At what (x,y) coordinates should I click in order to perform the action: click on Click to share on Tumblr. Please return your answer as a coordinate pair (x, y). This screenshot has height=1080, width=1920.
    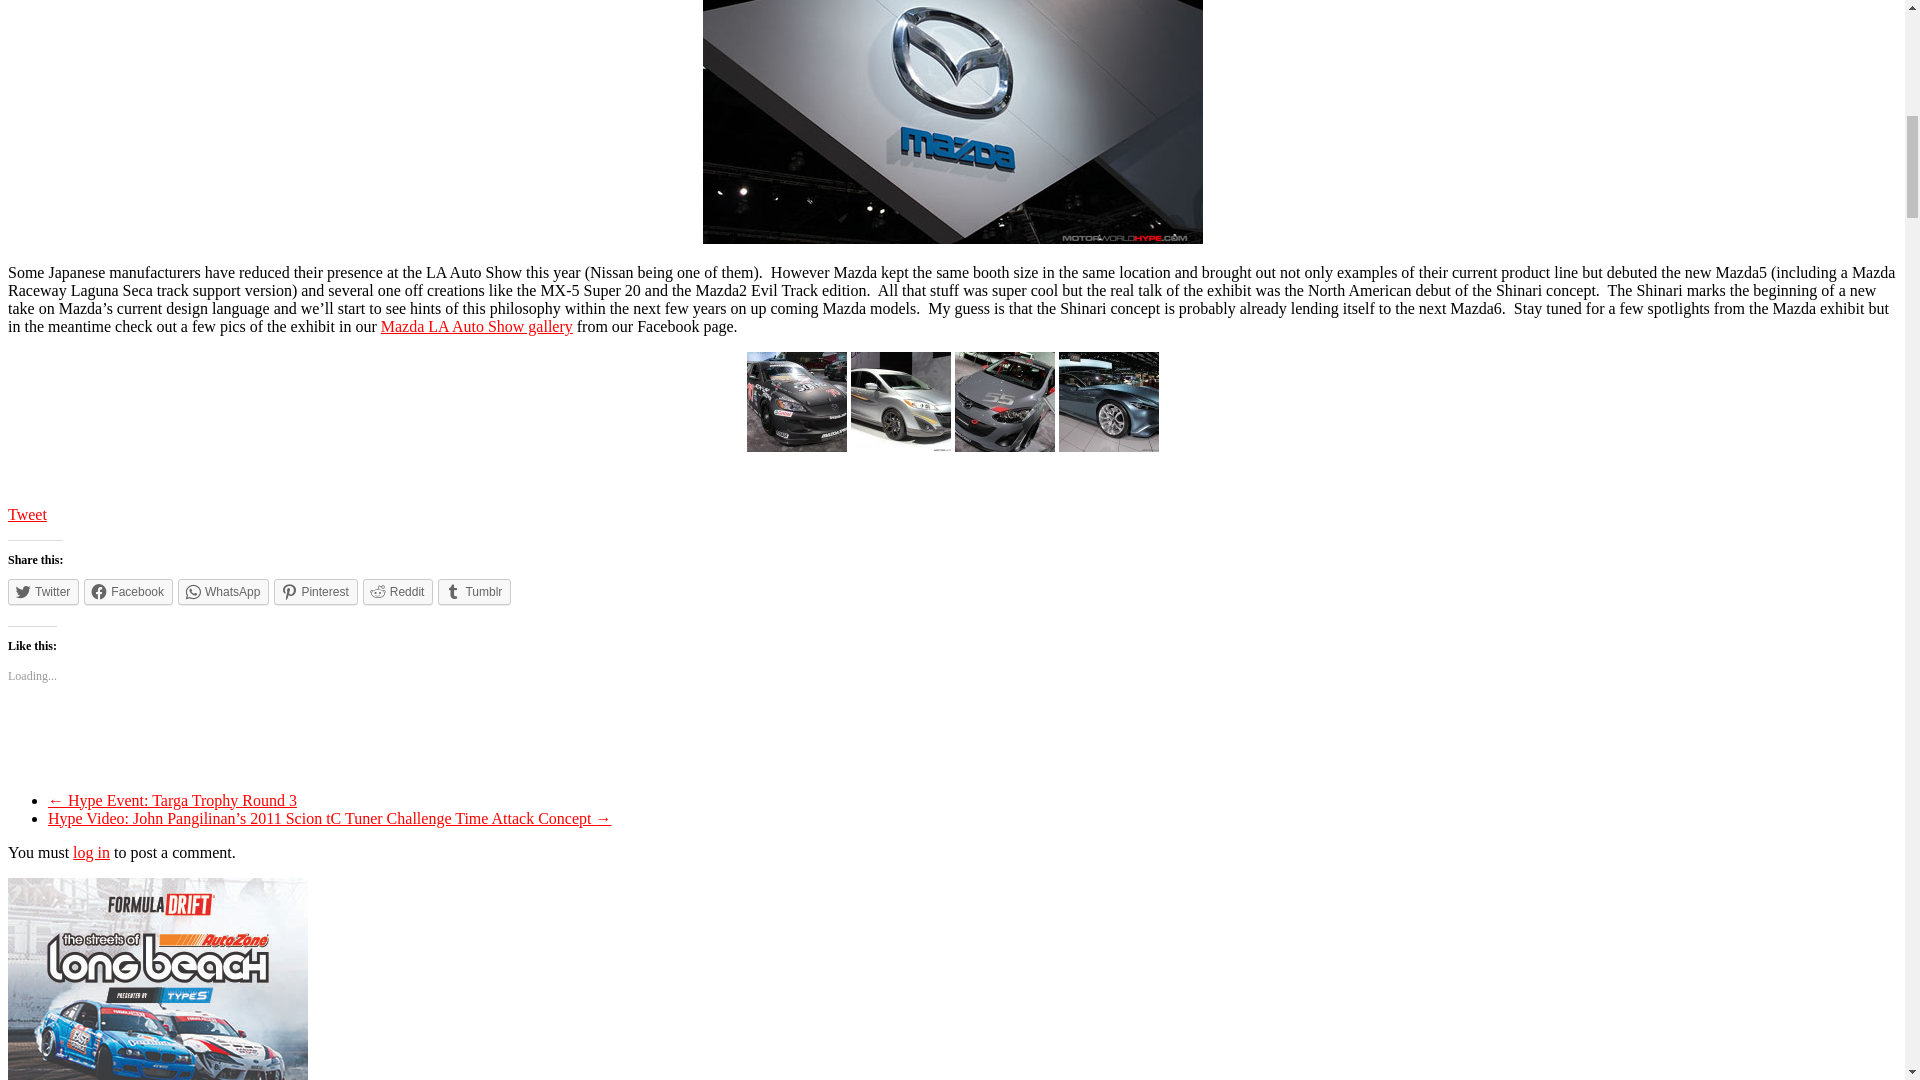
    Looking at the image, I should click on (474, 591).